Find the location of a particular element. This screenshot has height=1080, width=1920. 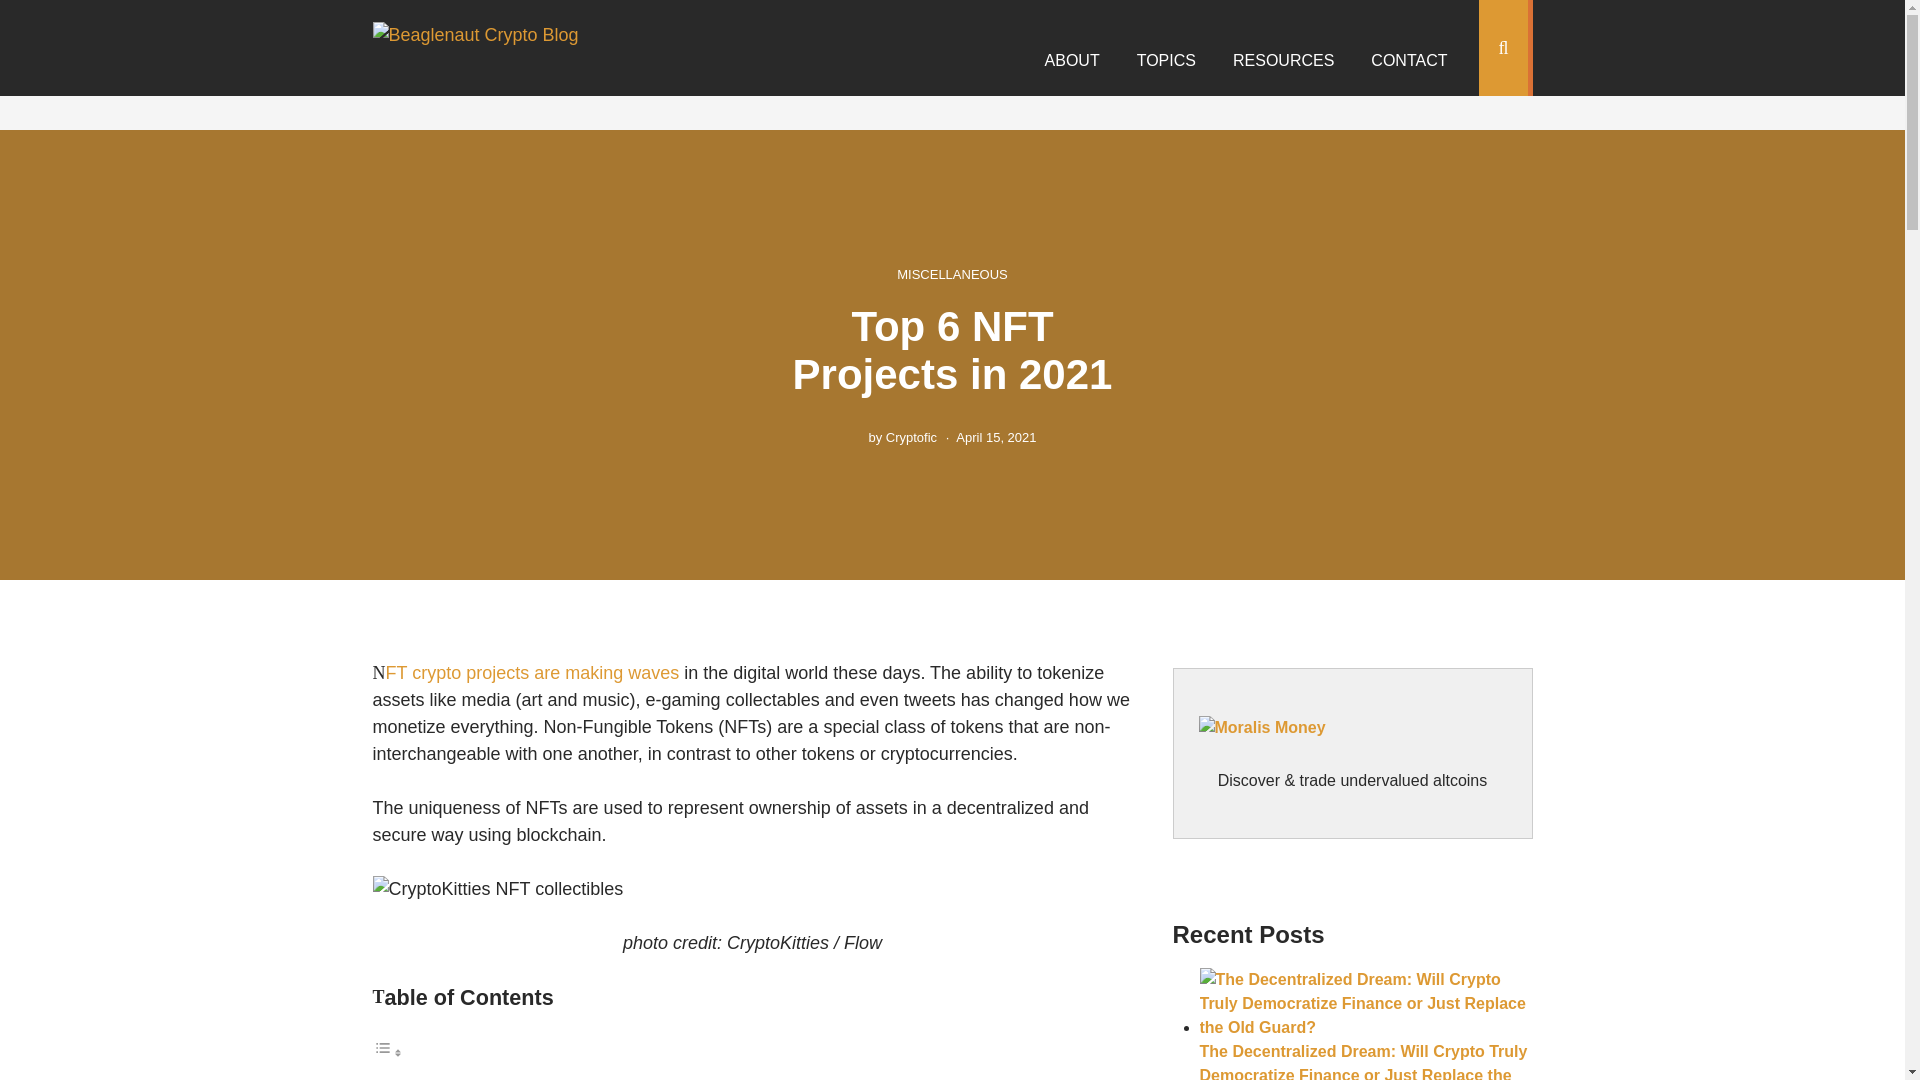

TOPICS is located at coordinates (1166, 60).